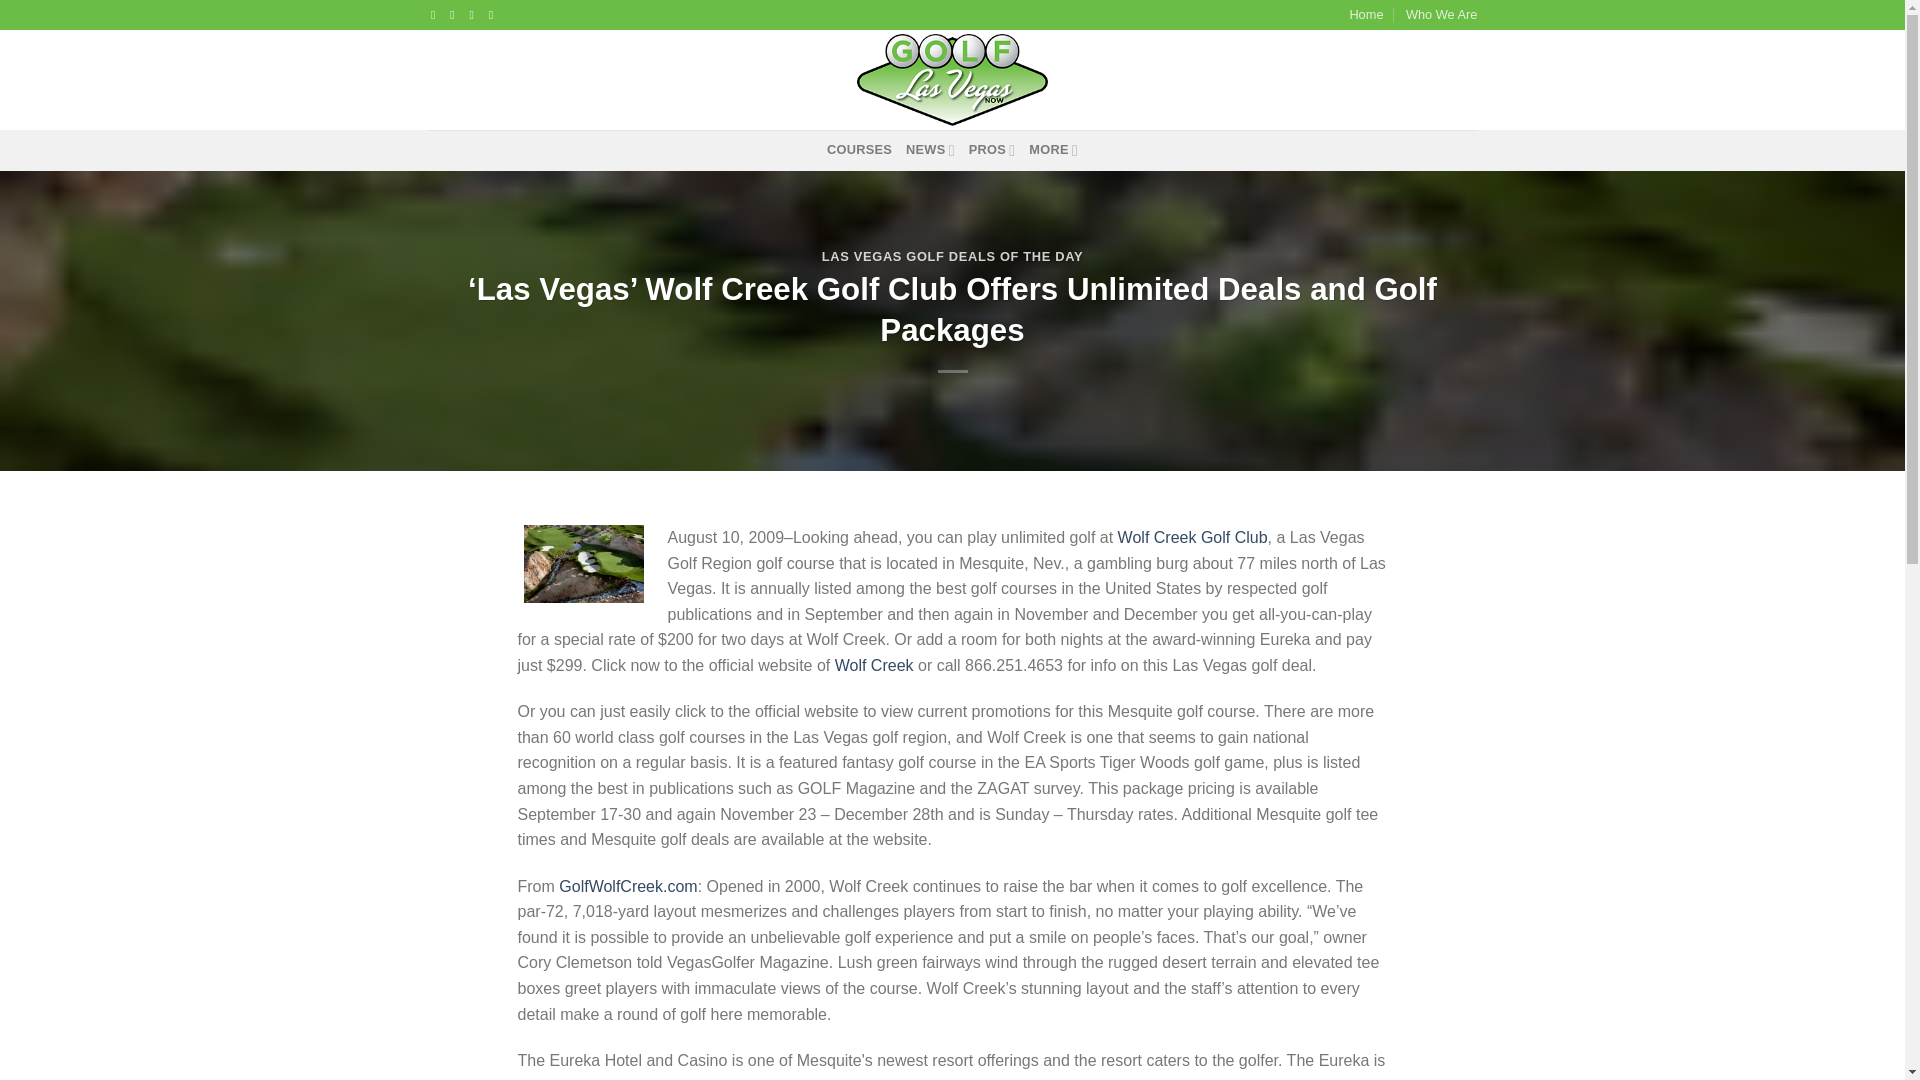  I want to click on NEWS, so click(930, 149).